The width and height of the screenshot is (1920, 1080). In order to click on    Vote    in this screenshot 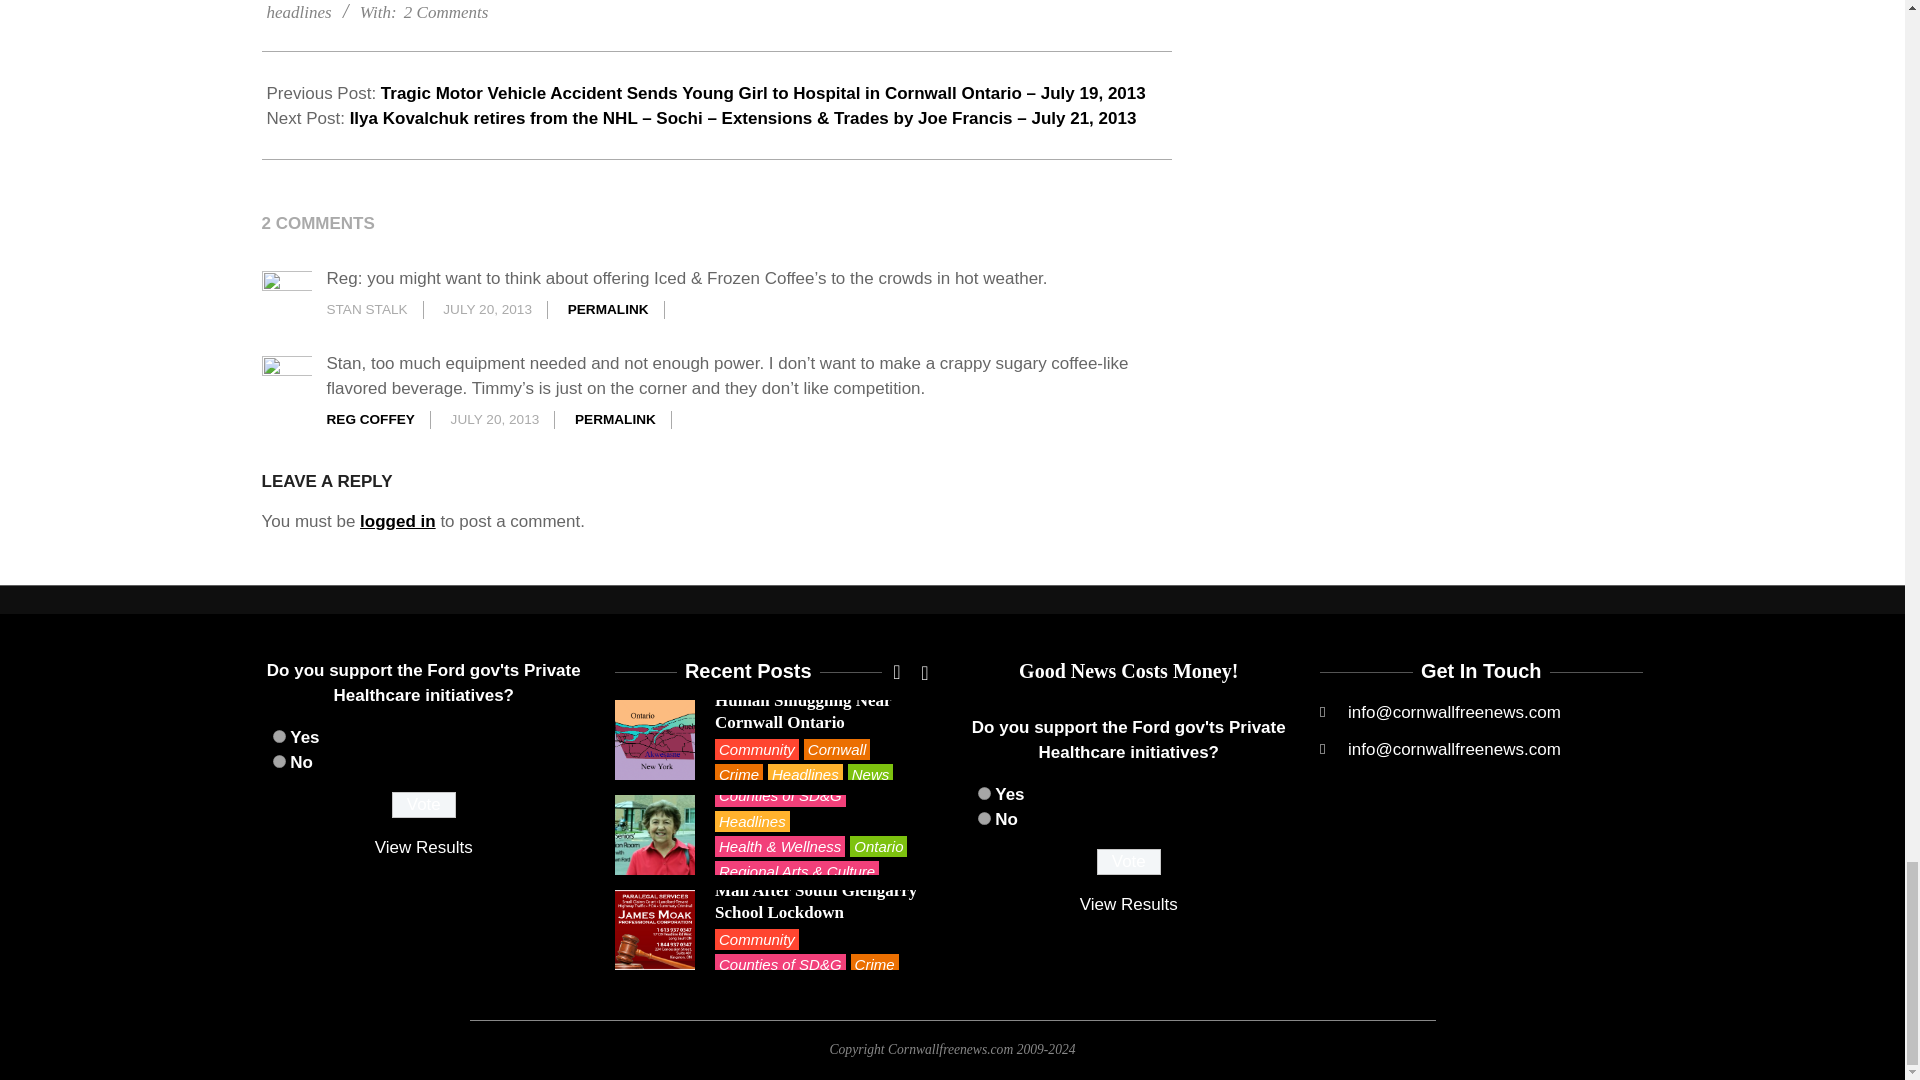, I will do `click(424, 804)`.